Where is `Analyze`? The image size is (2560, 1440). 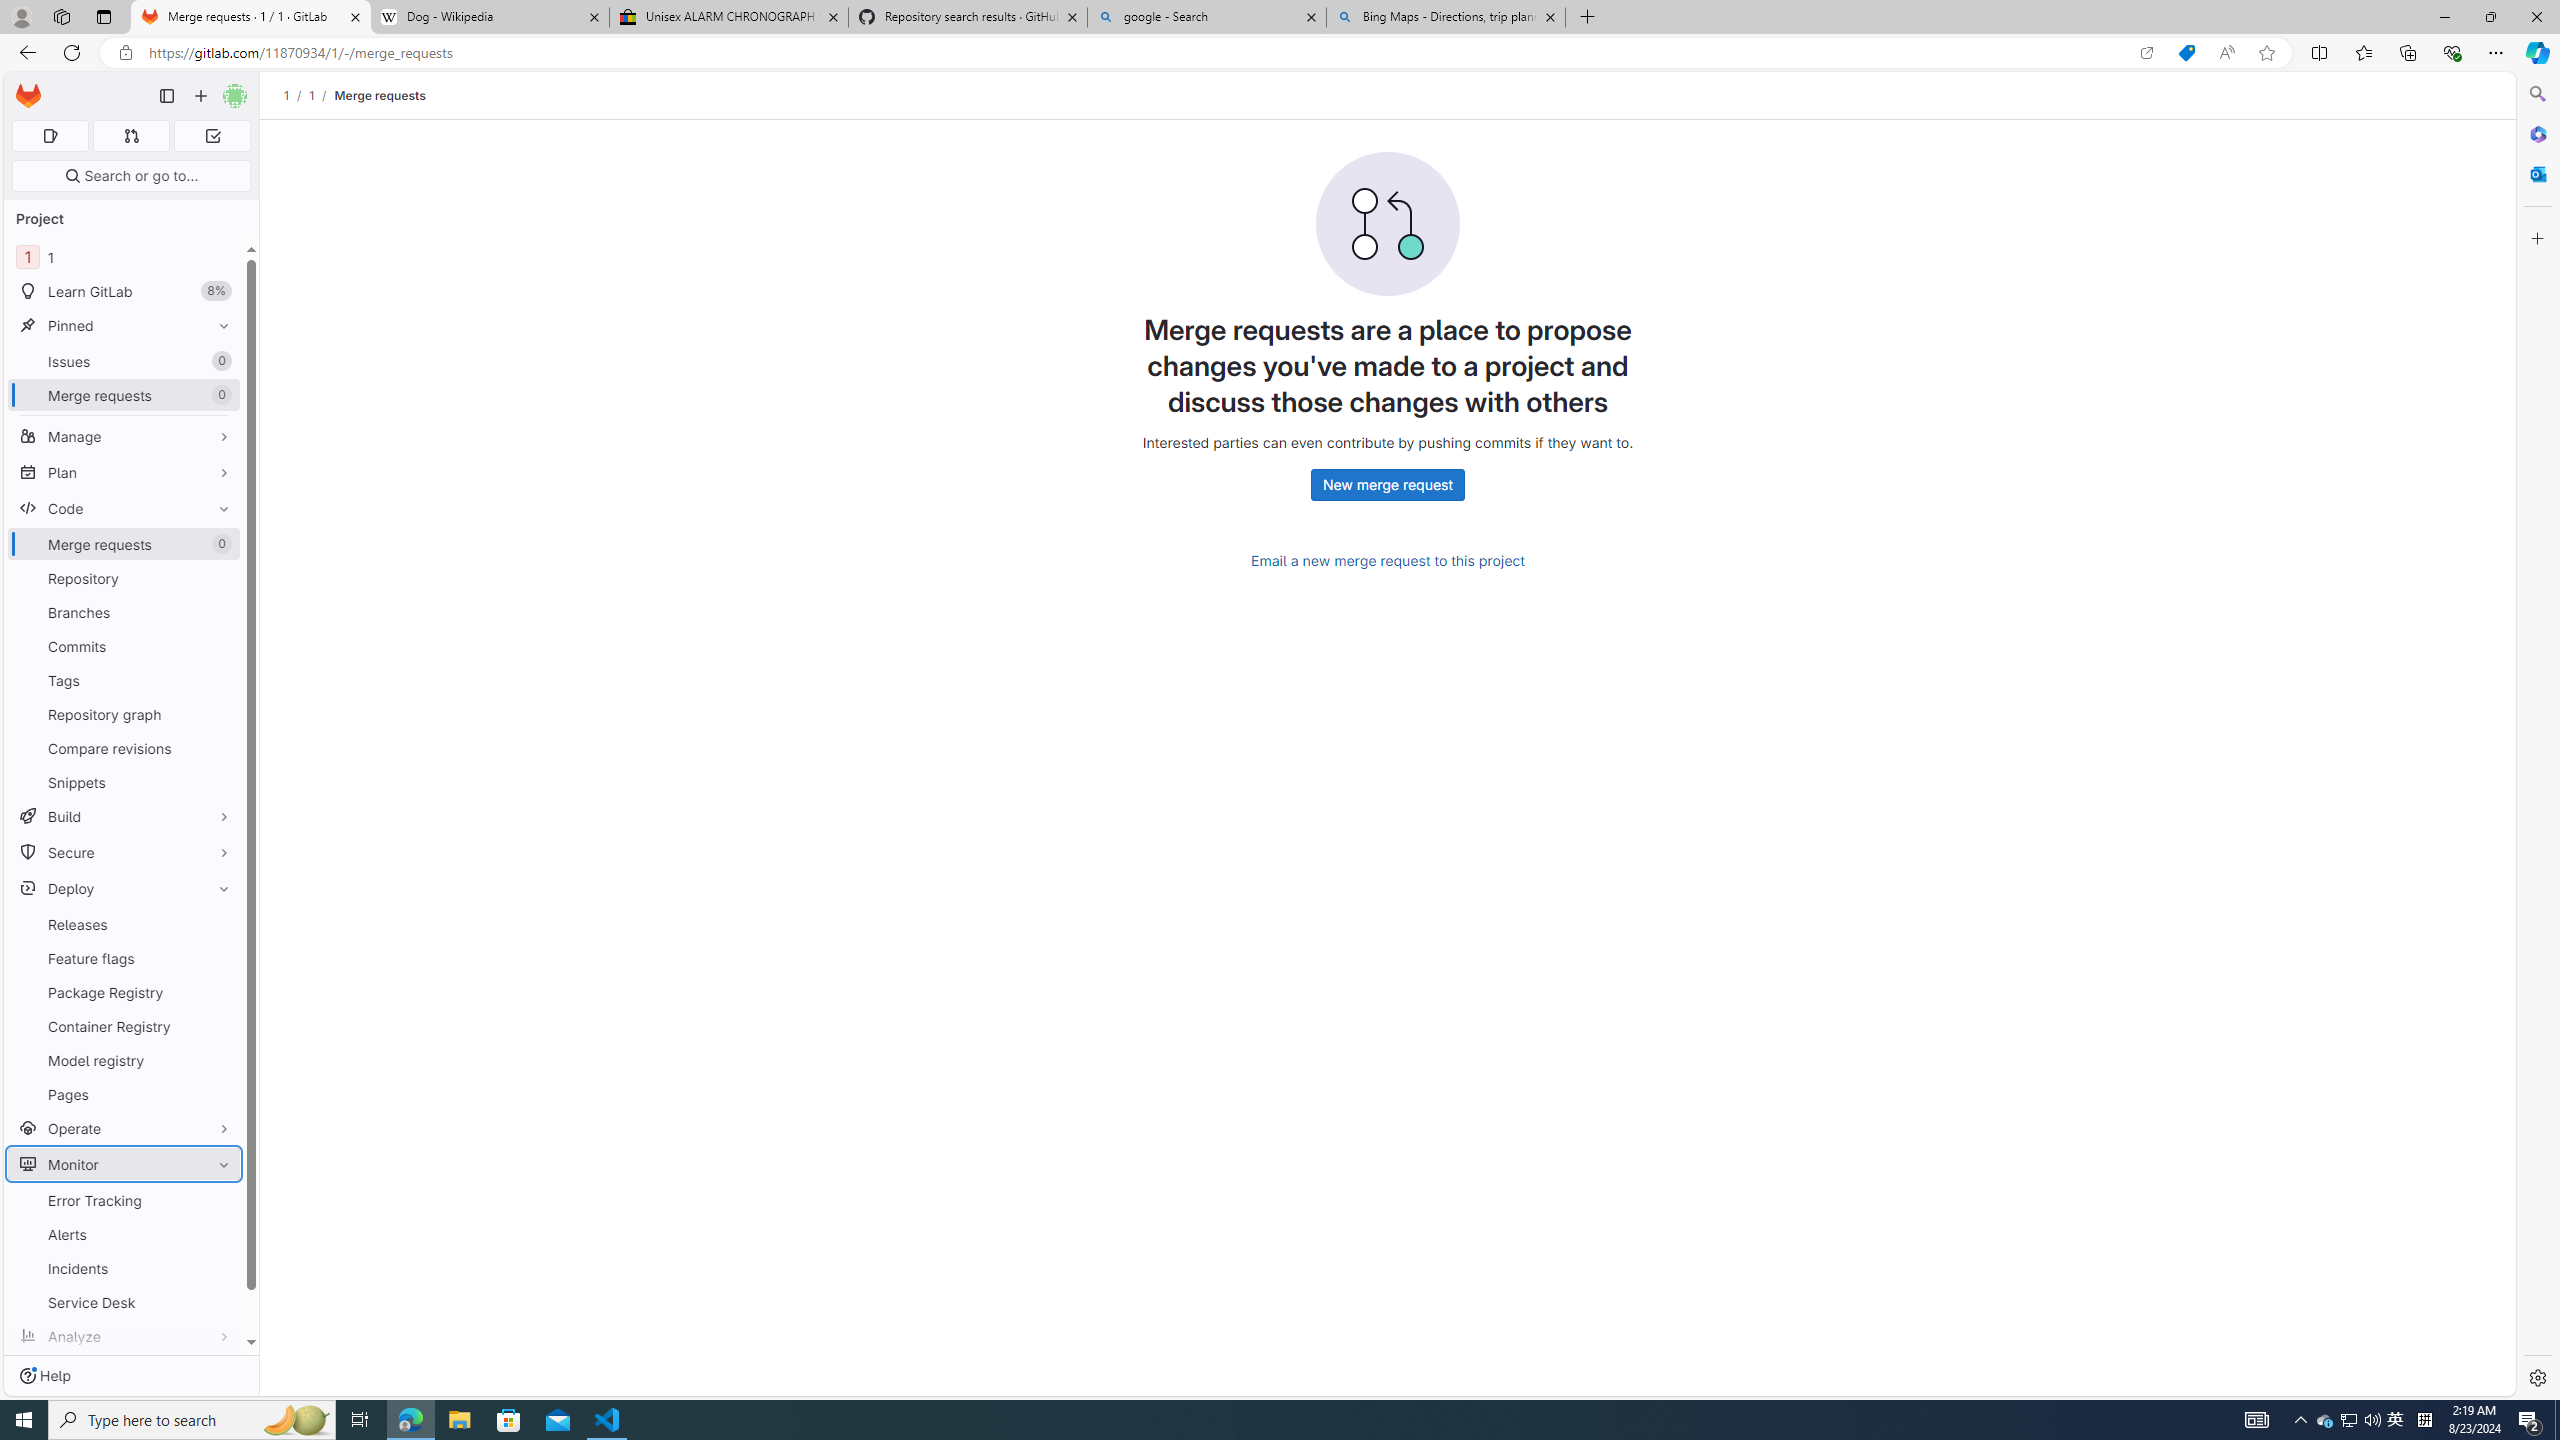
Analyze is located at coordinates (124, 1336).